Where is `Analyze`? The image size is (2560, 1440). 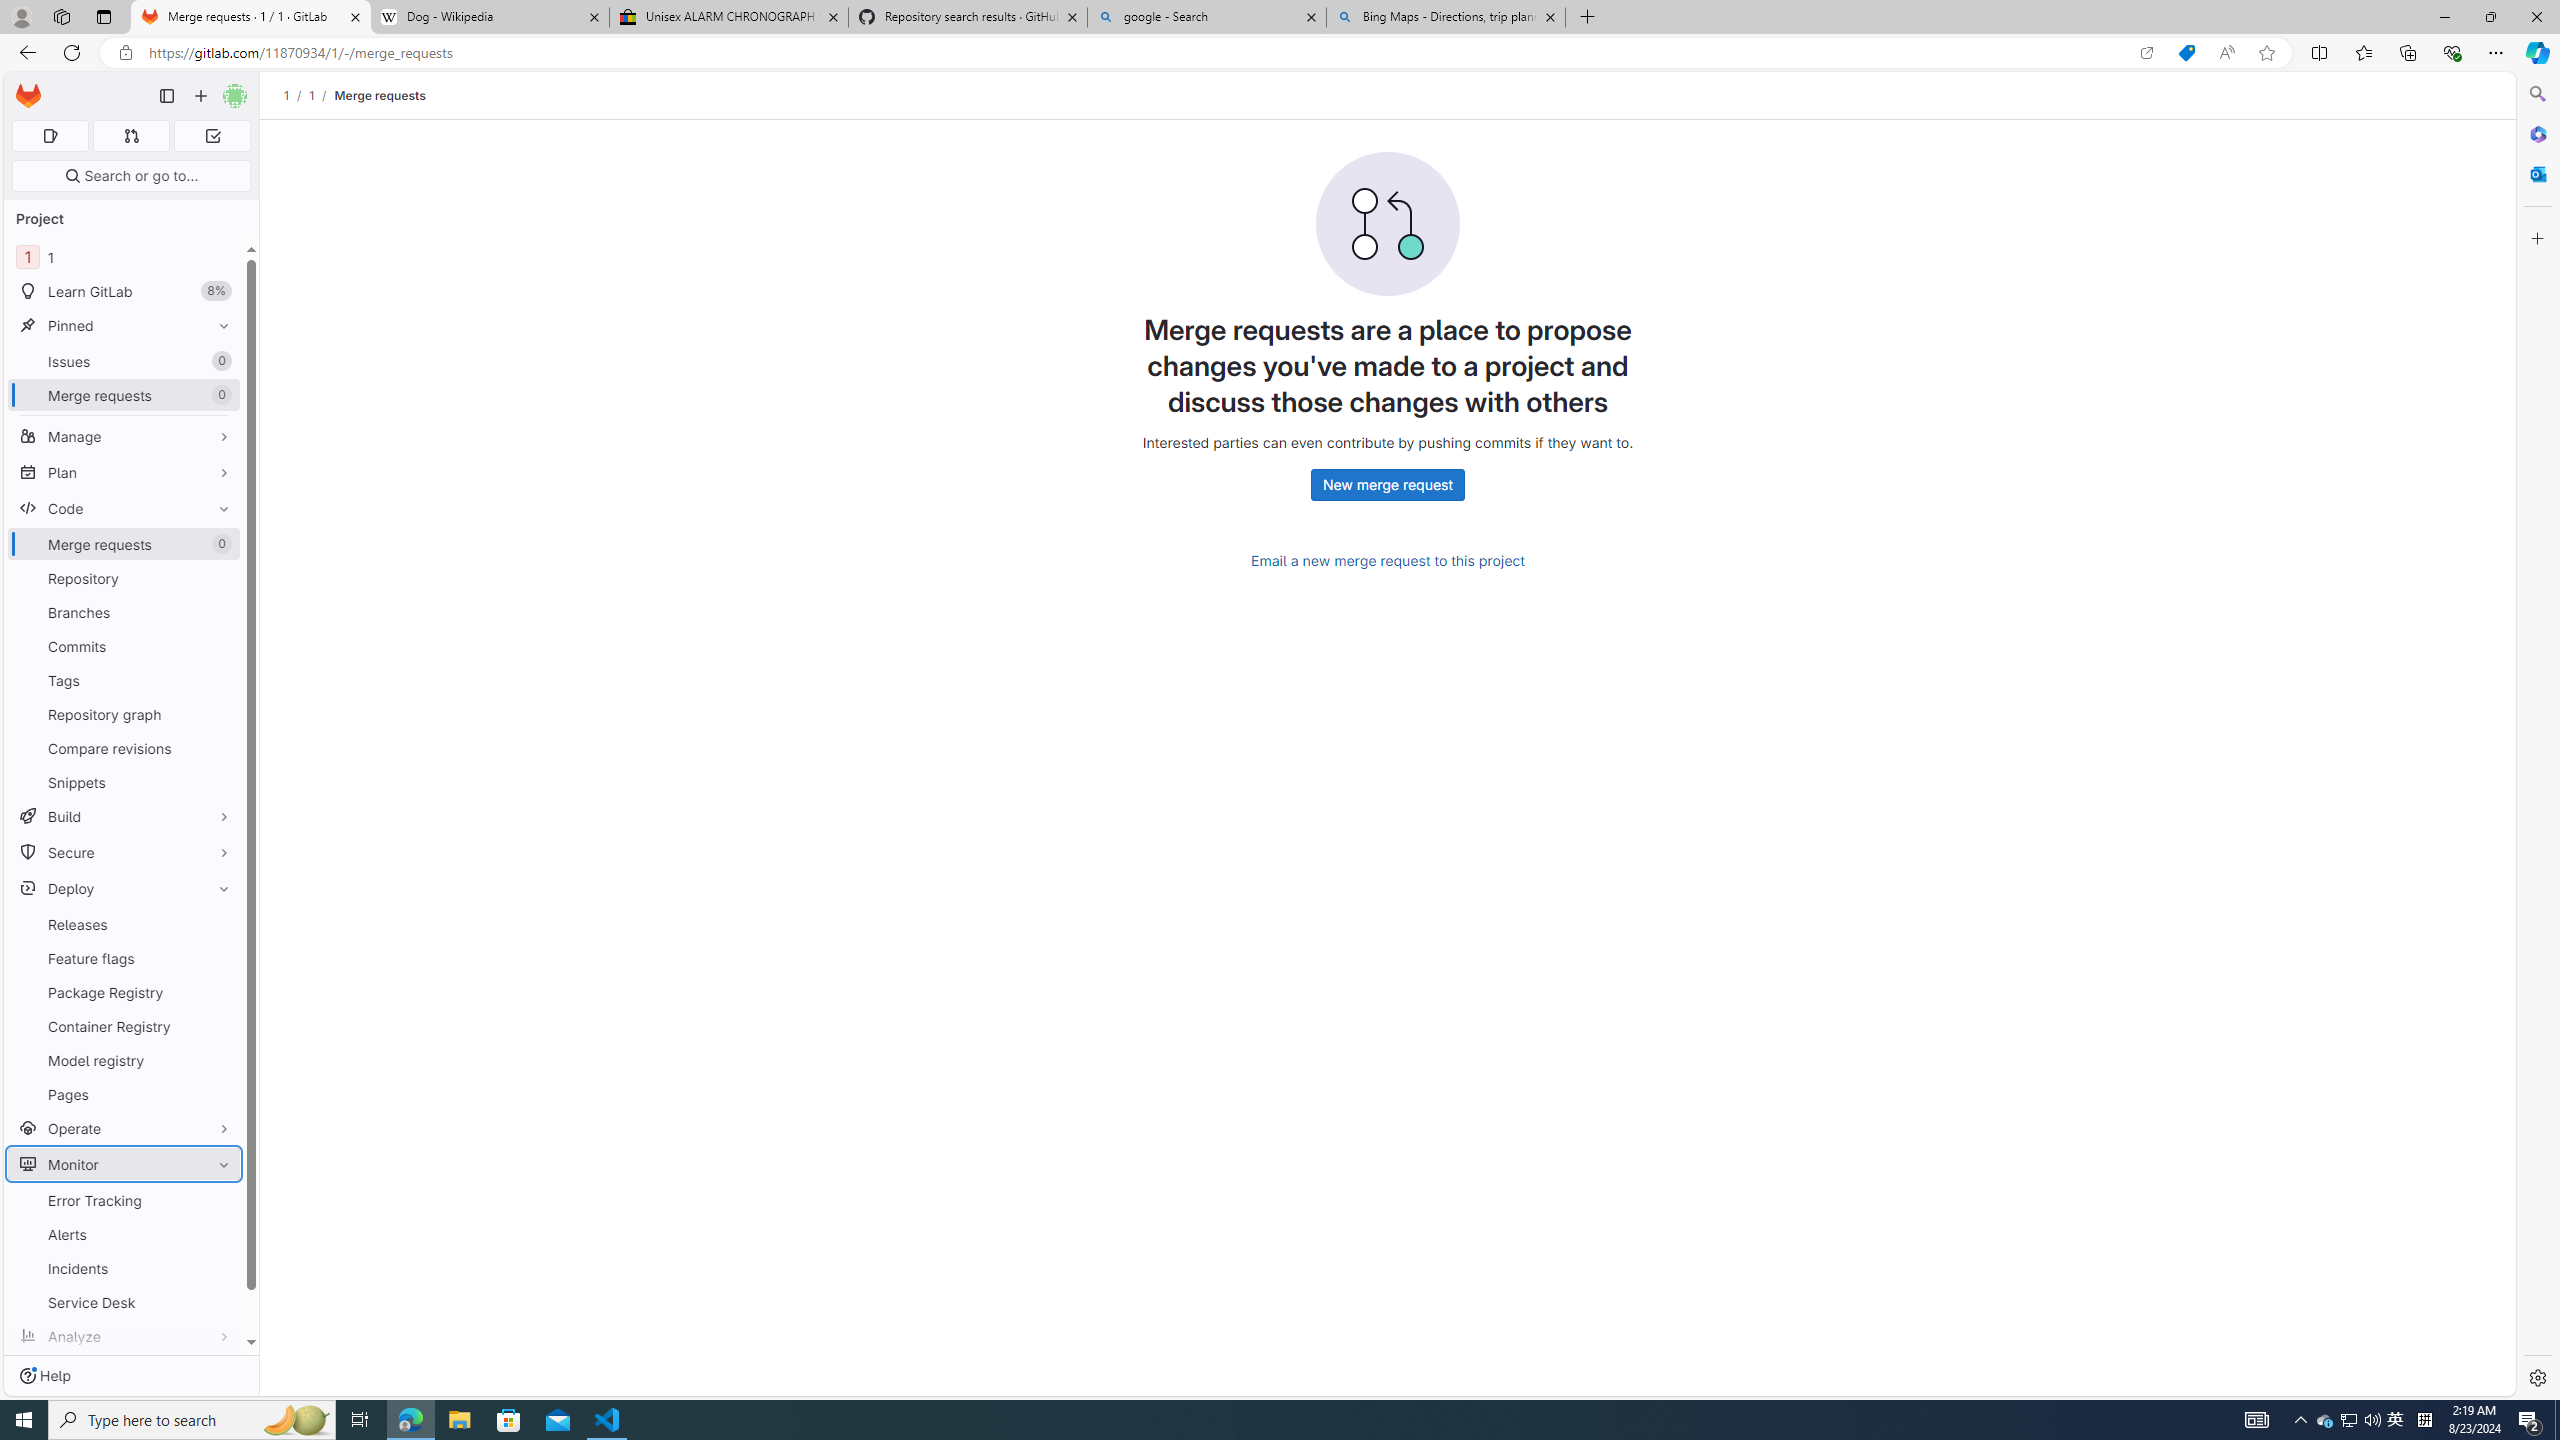
Analyze is located at coordinates (124, 1336).